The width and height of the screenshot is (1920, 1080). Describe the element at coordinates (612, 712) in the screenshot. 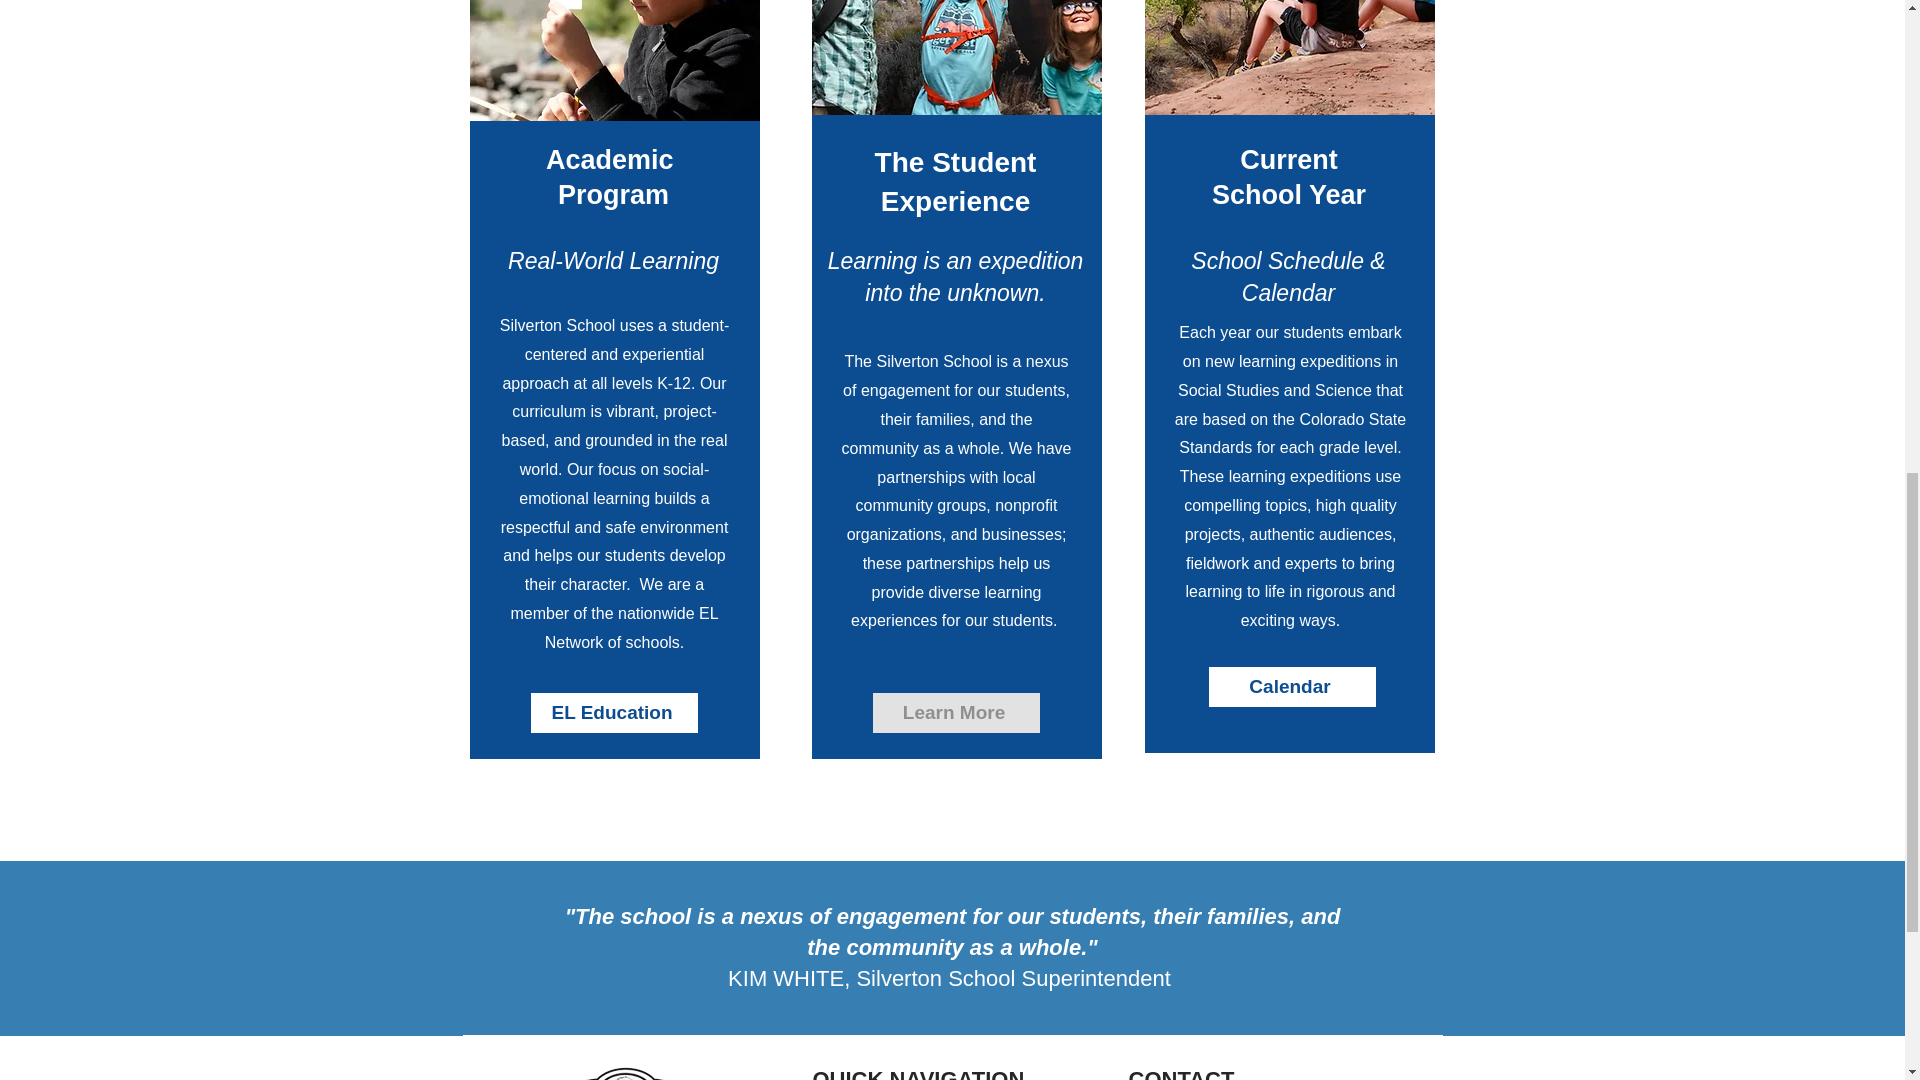

I see `EL Education` at that location.